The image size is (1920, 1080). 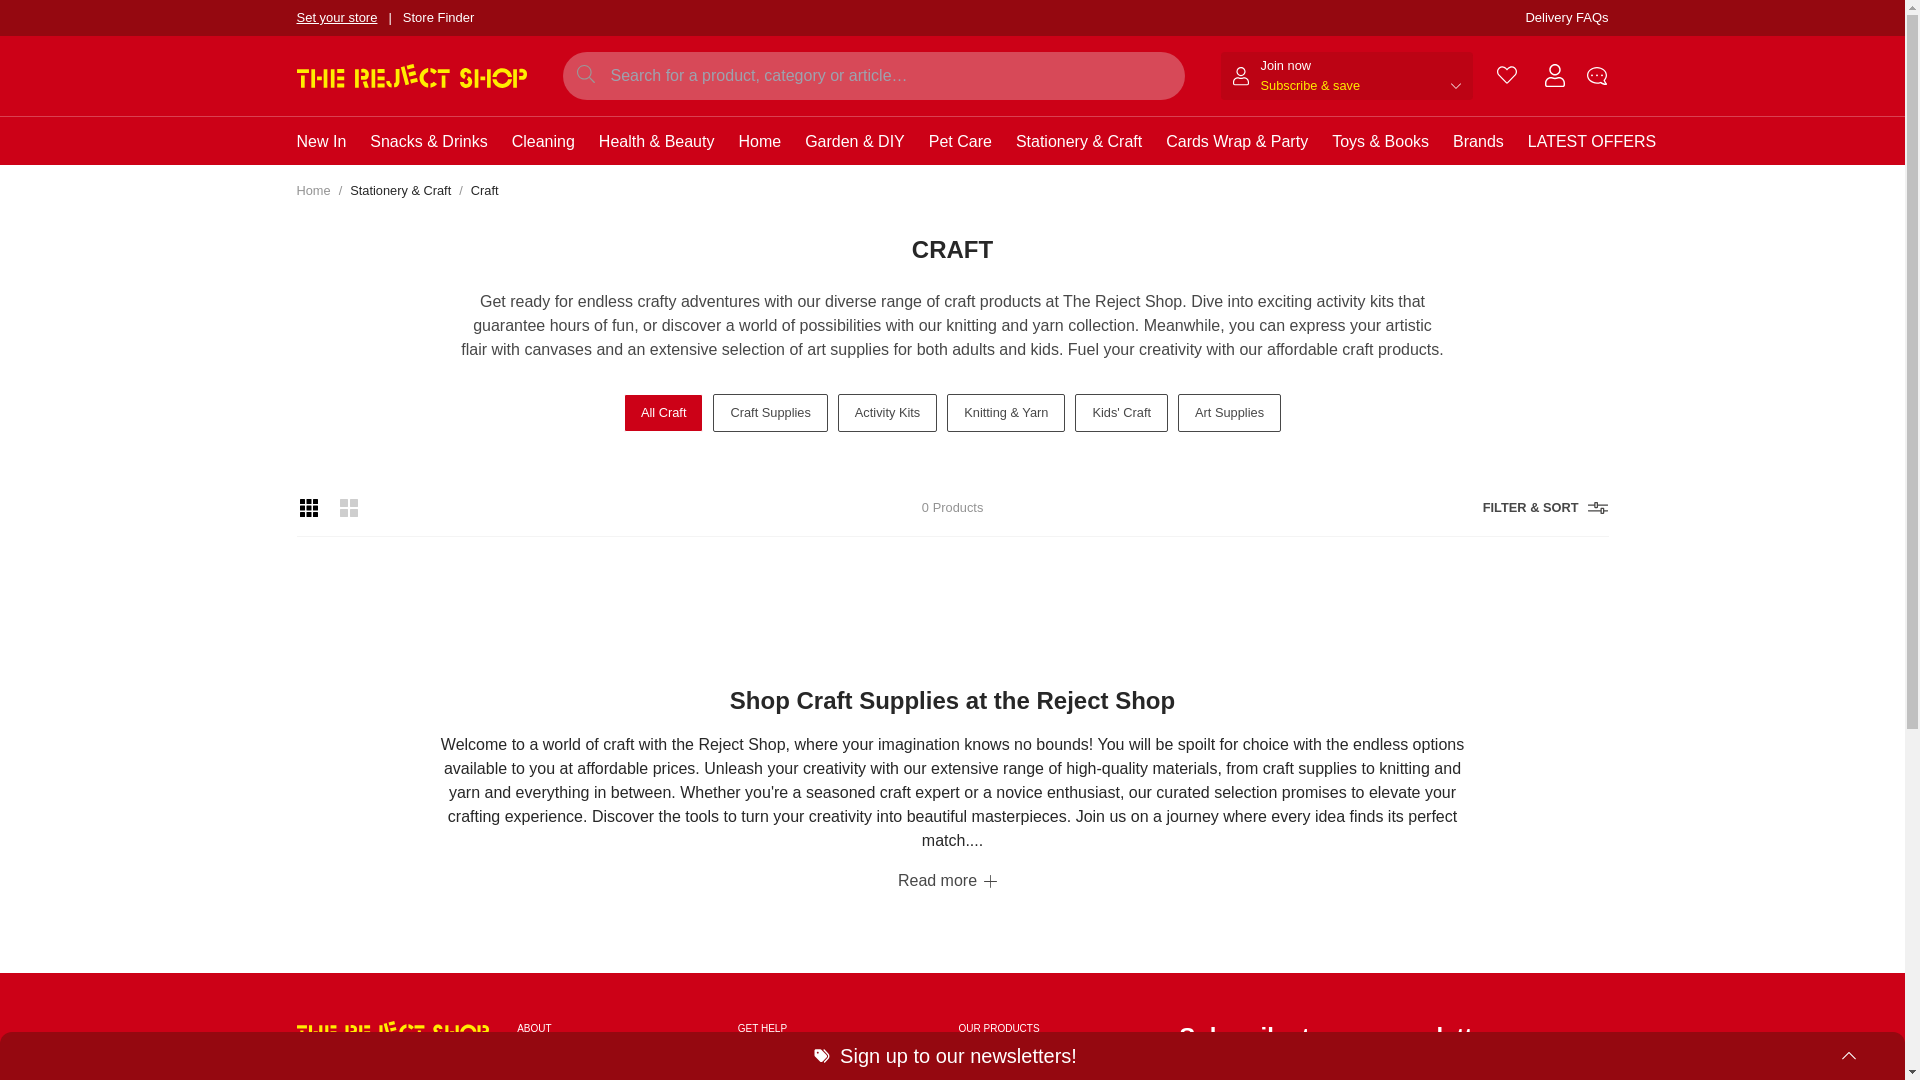 What do you see at coordinates (320, 141) in the screenshot?
I see `New In` at bounding box center [320, 141].